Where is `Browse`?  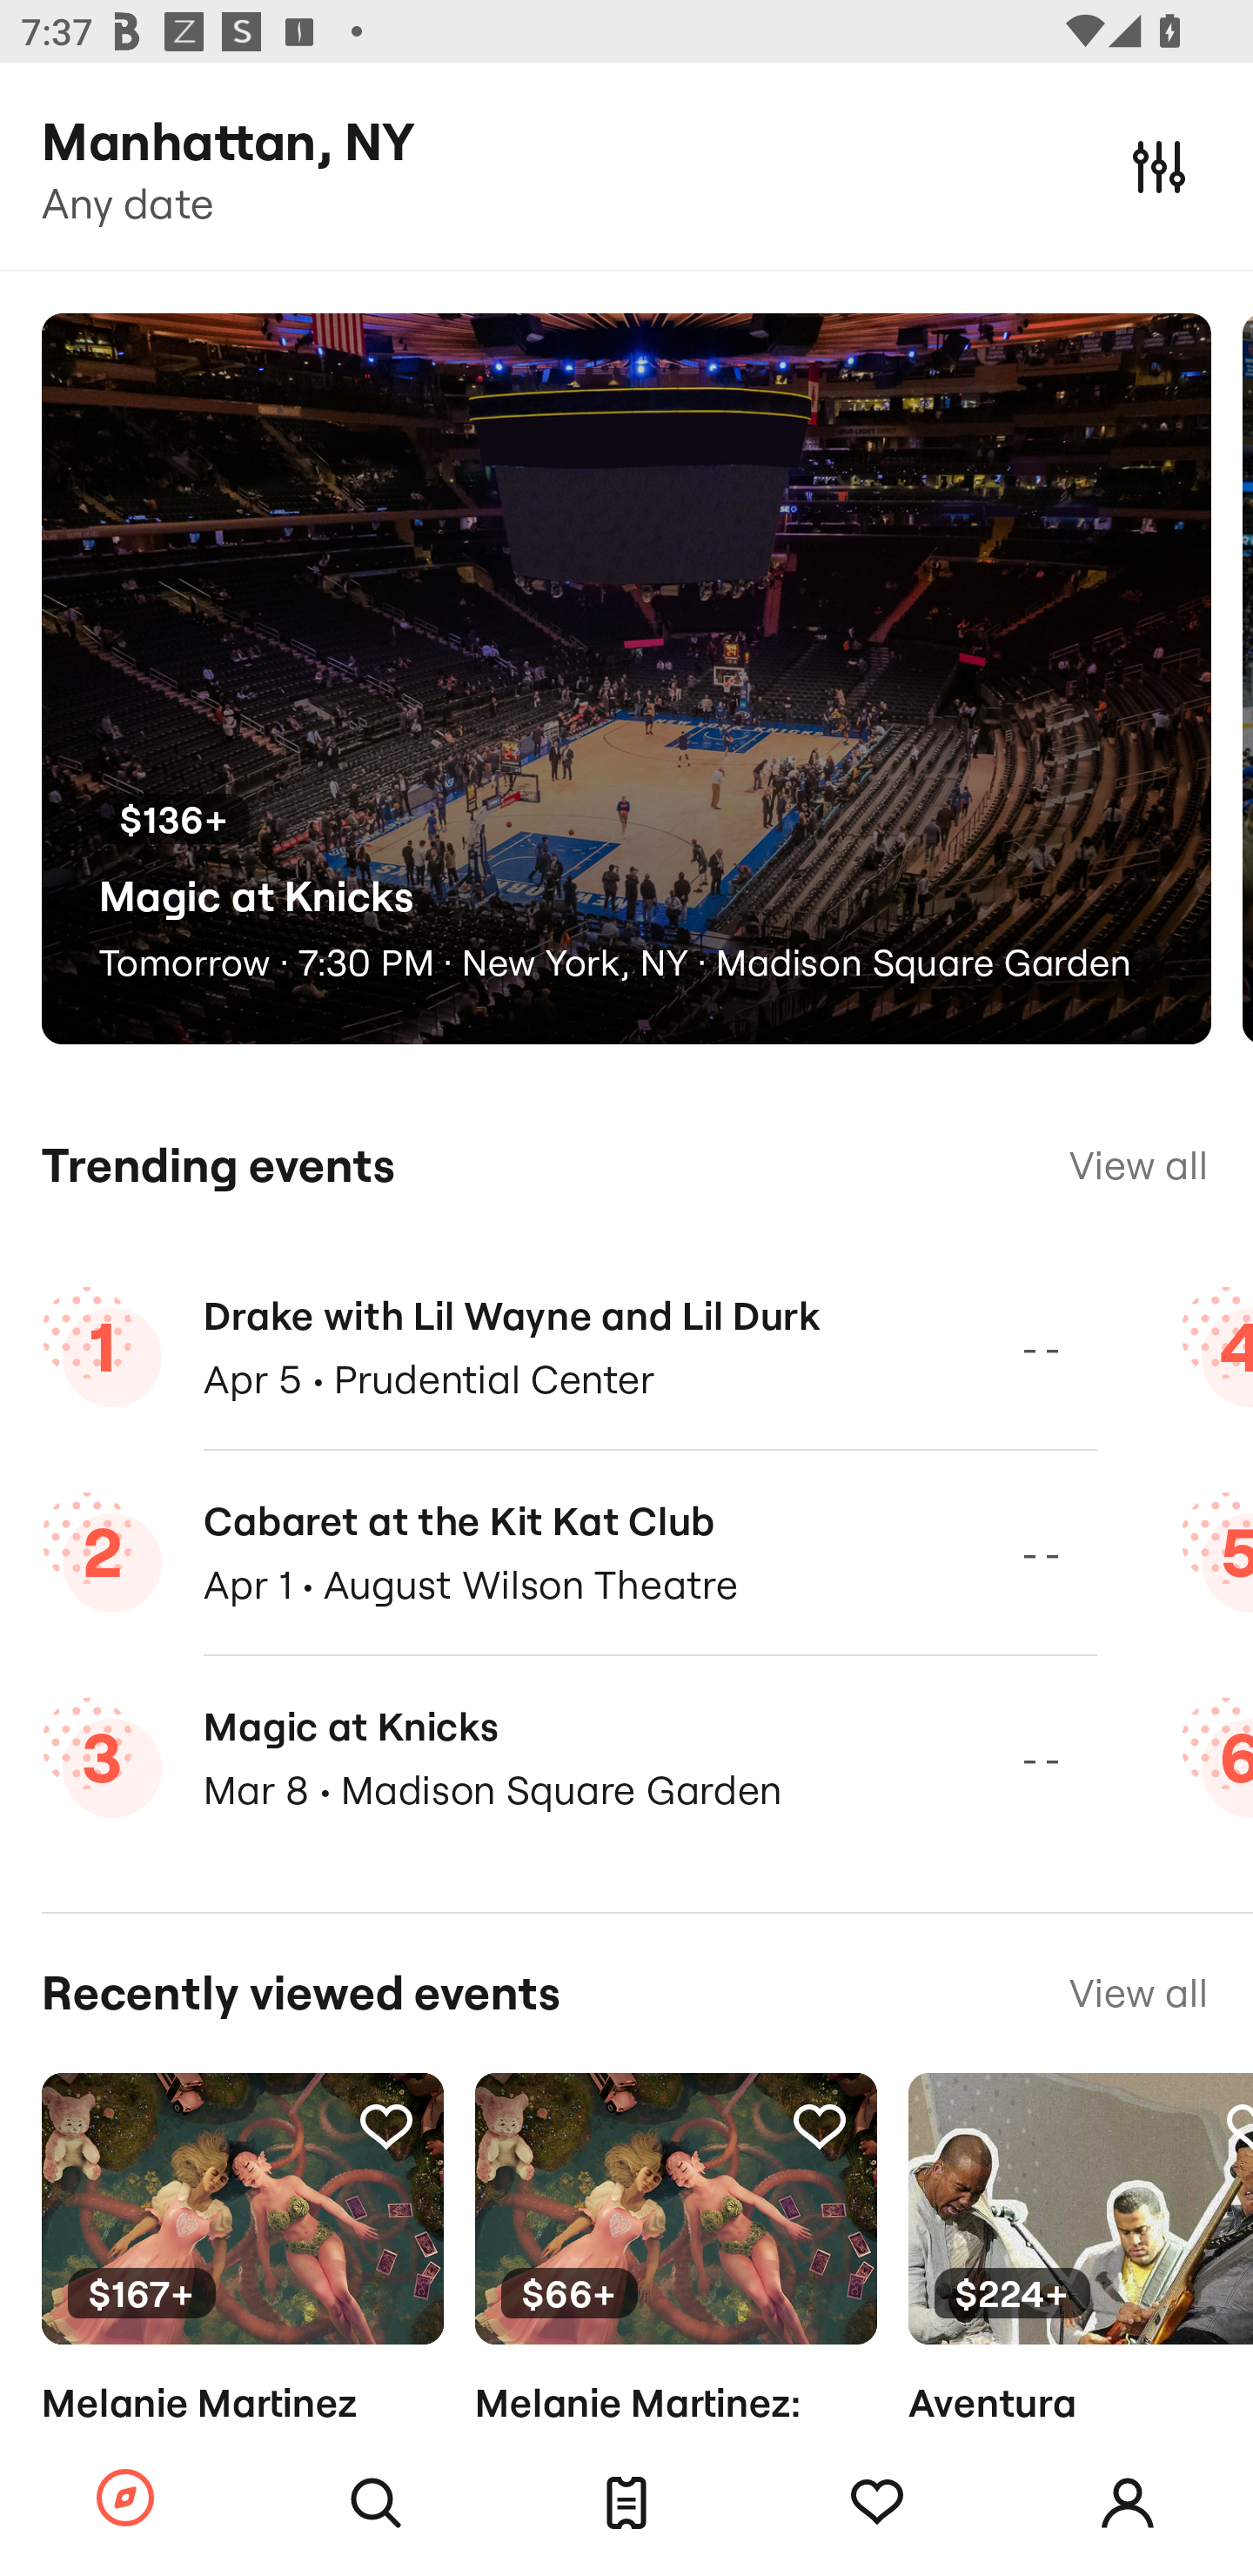 Browse is located at coordinates (125, 2499).